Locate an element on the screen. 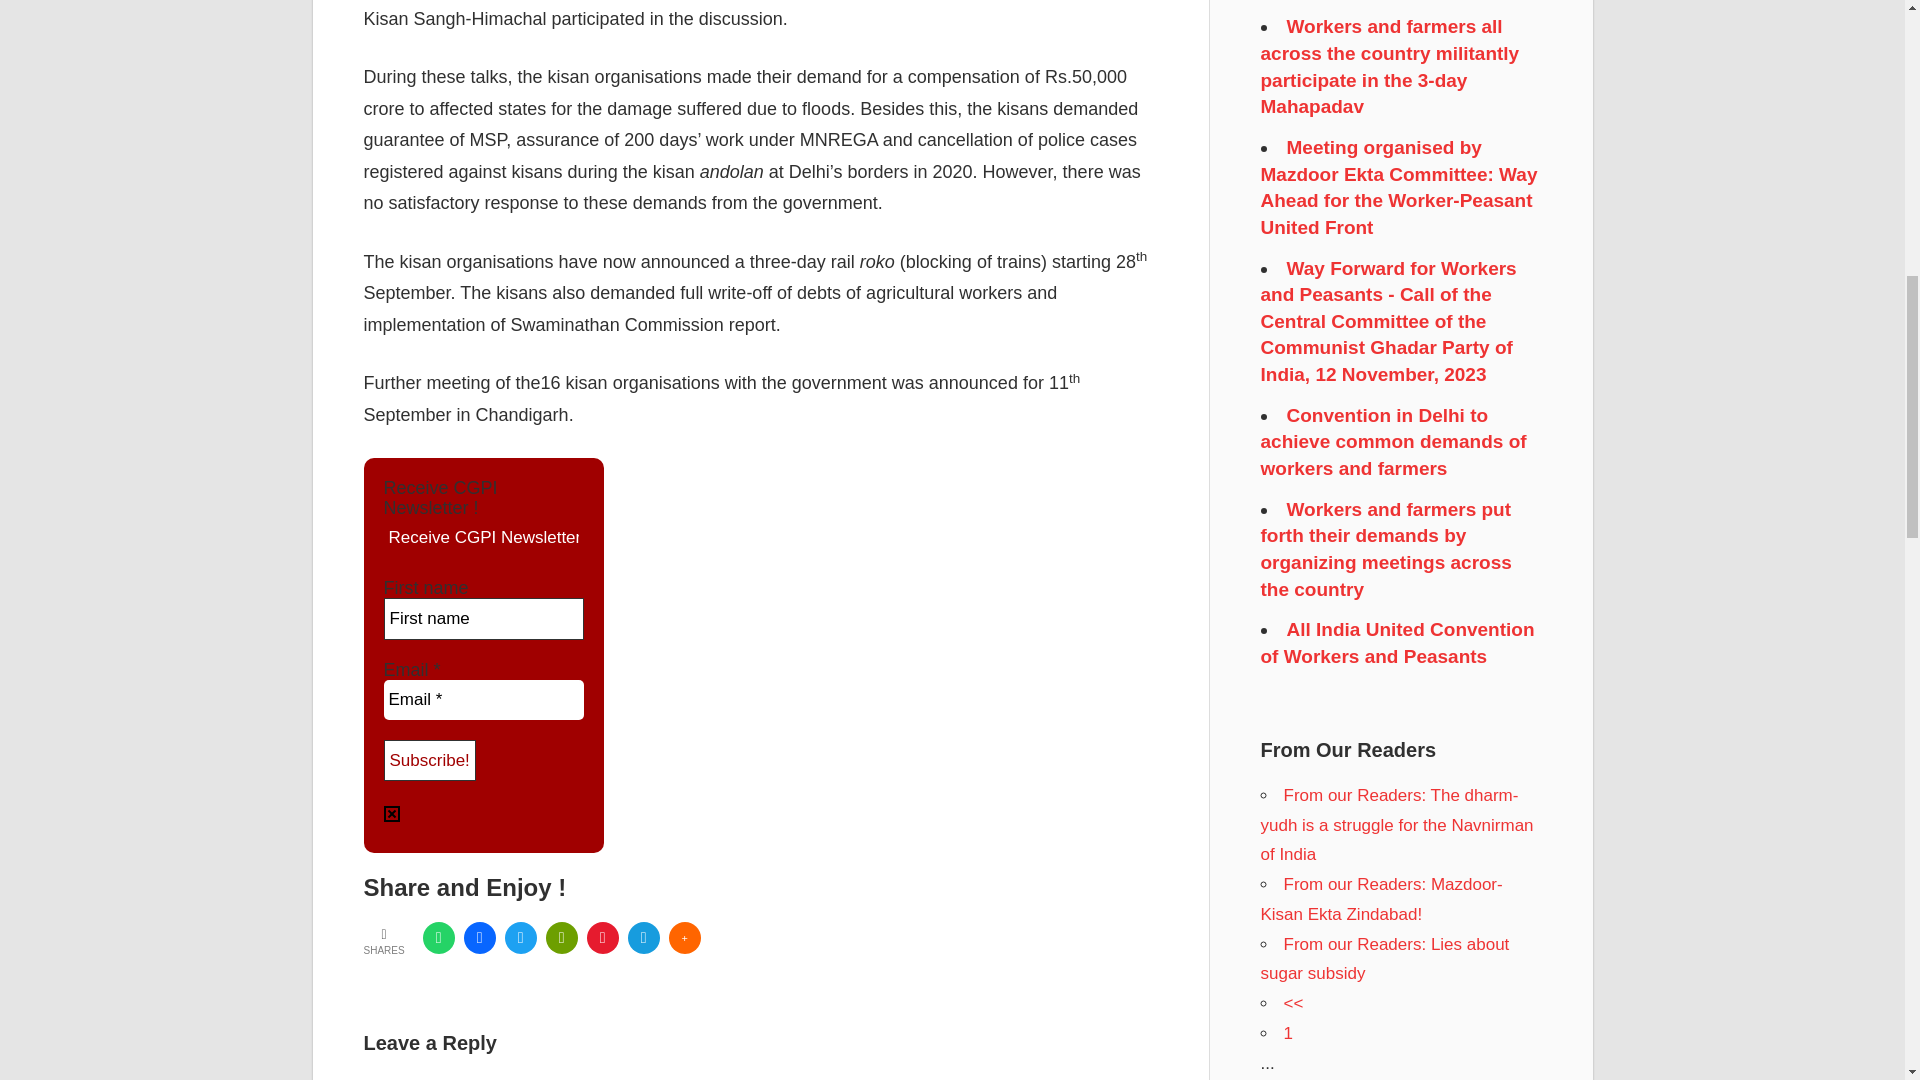  First name is located at coordinates (484, 619).